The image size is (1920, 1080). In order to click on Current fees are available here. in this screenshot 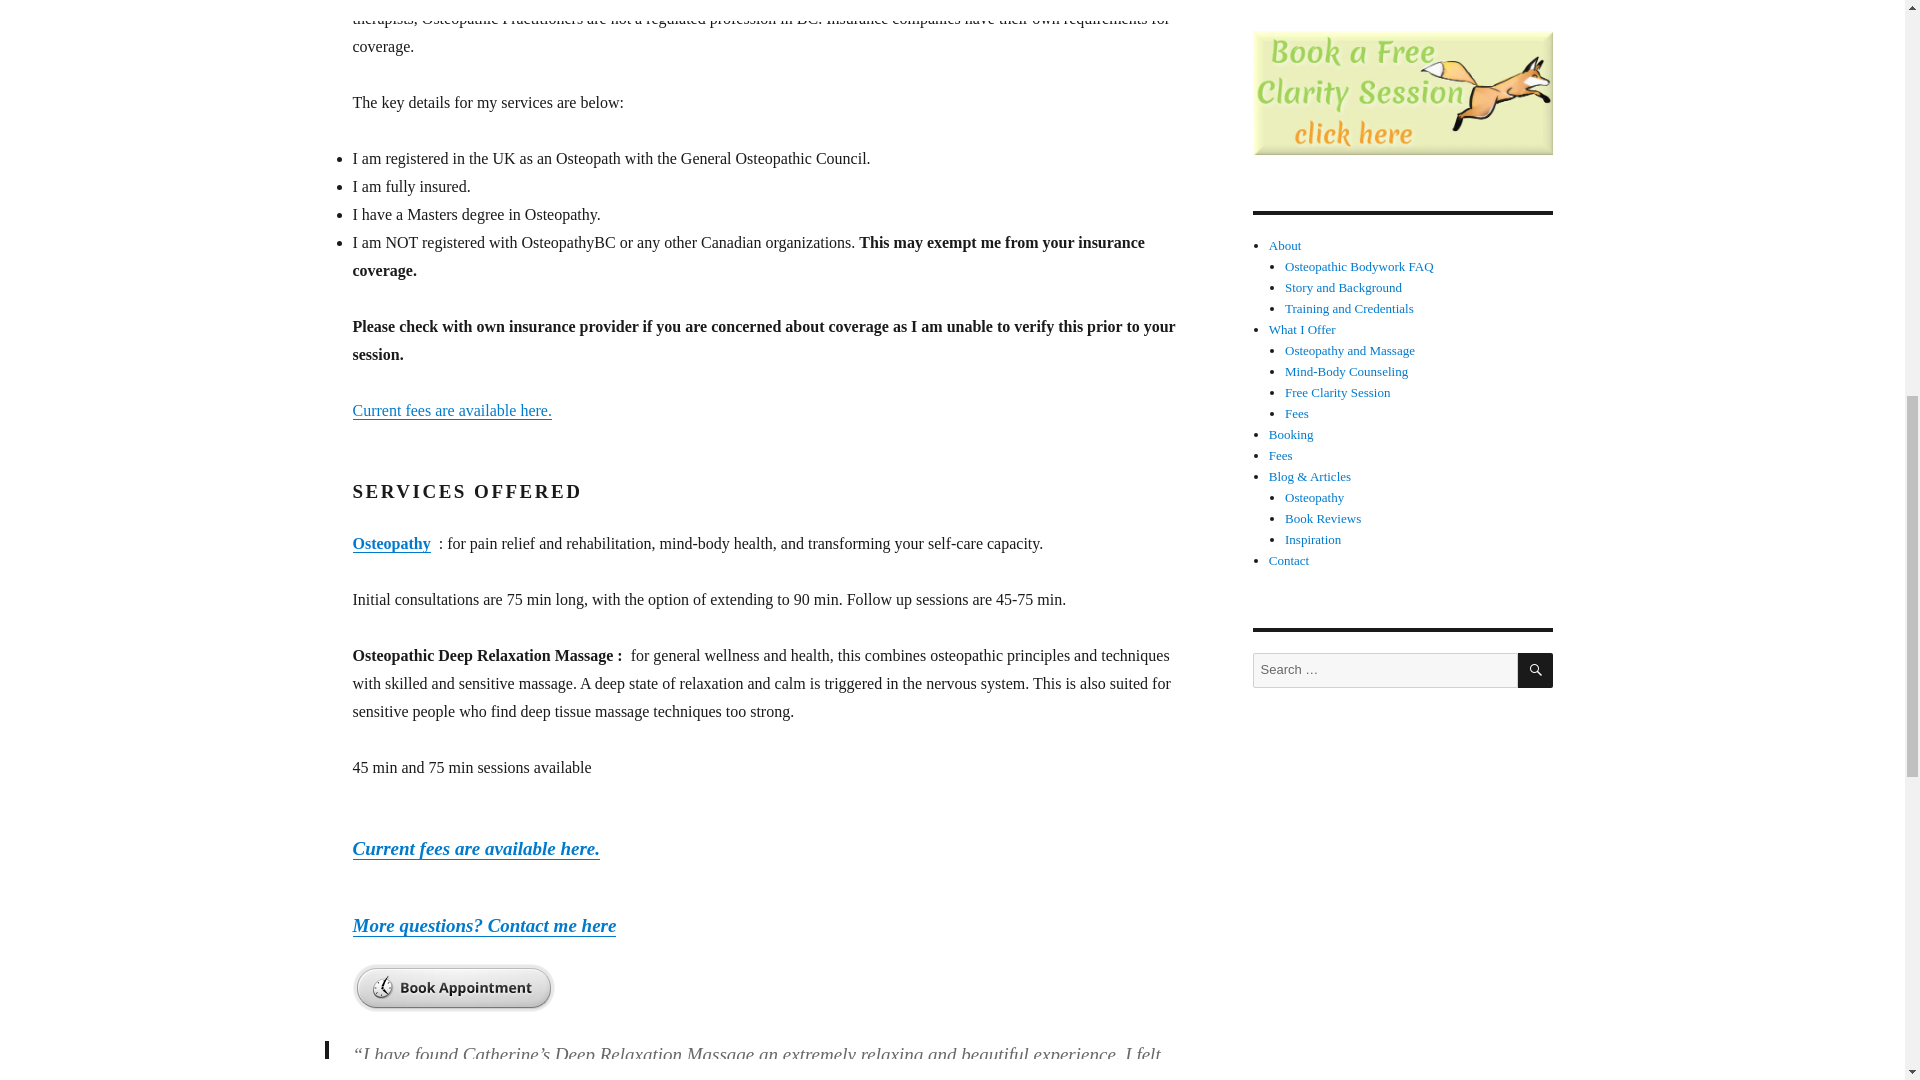, I will do `click(475, 848)`.